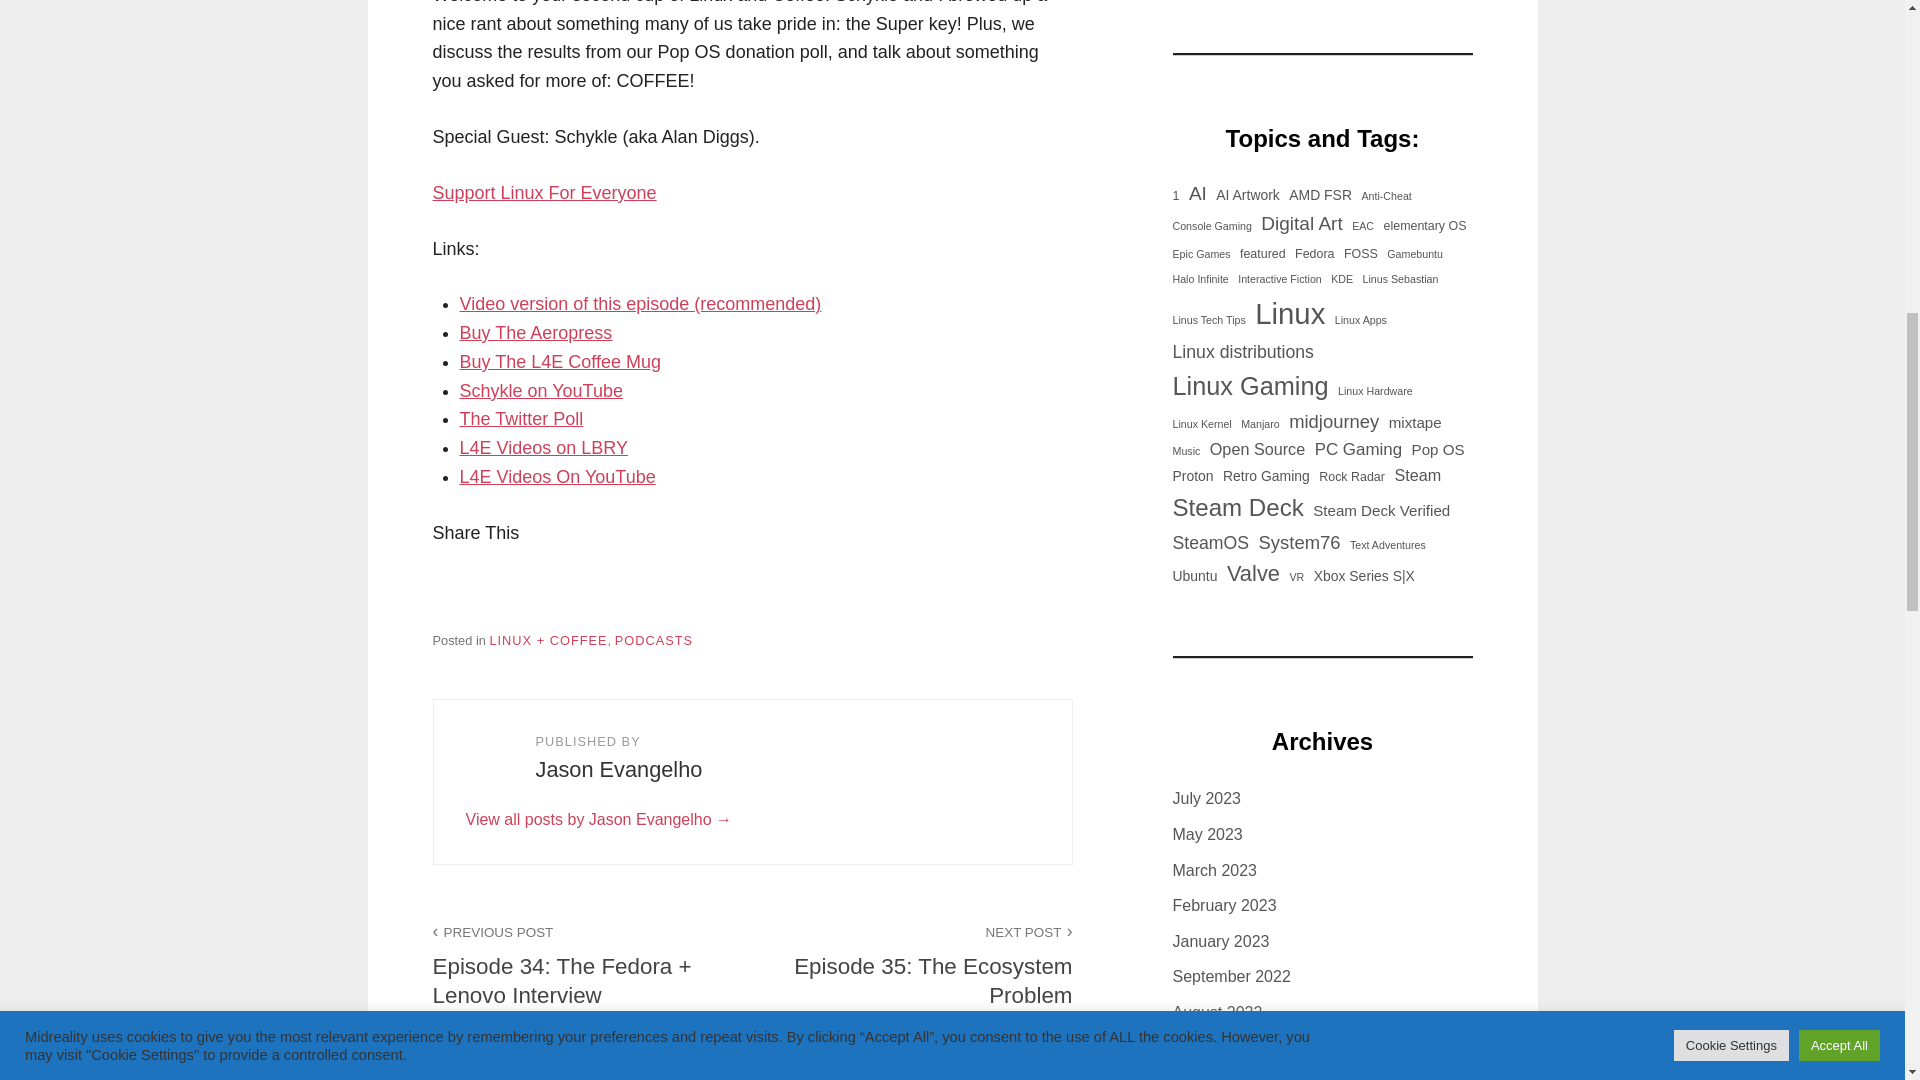 This screenshot has height=1080, width=1920. What do you see at coordinates (560, 362) in the screenshot?
I see `Buy The L4E Coffee Mug` at bounding box center [560, 362].